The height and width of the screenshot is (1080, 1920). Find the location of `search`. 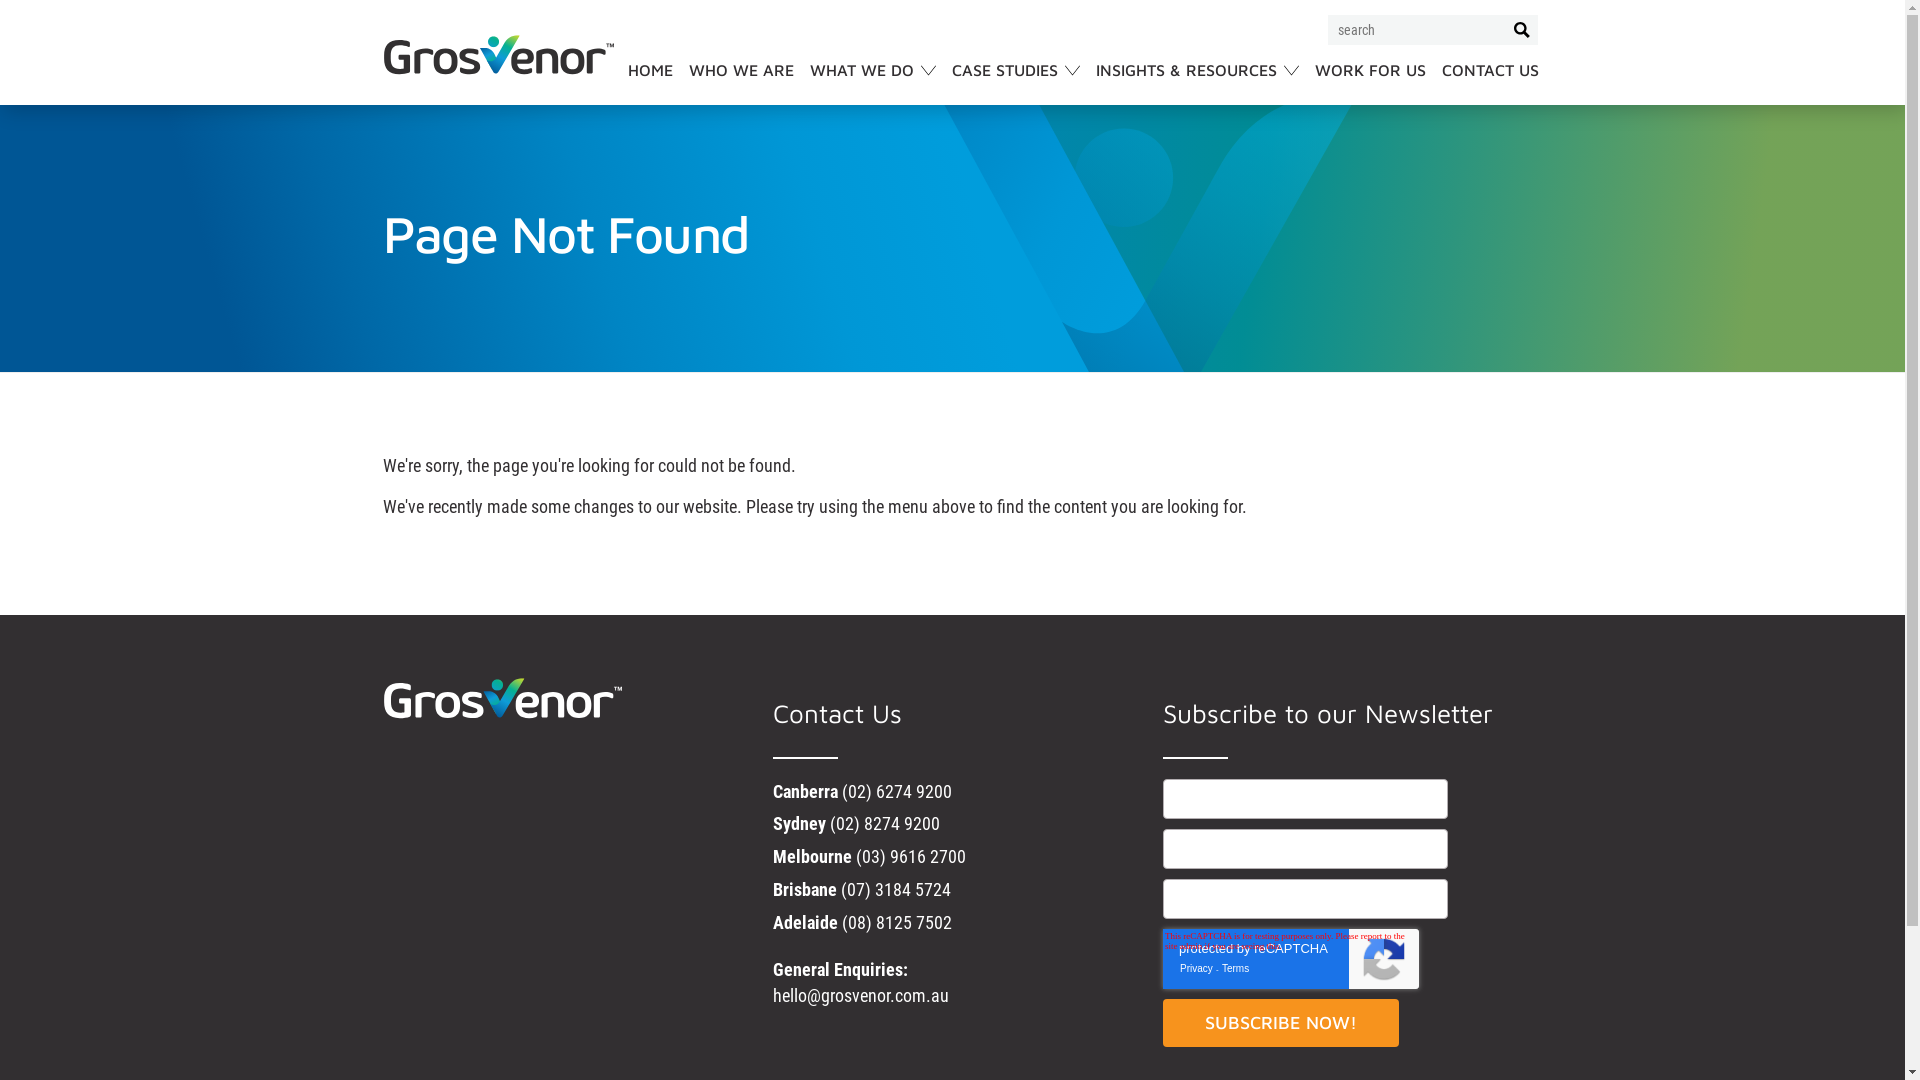

search is located at coordinates (1522, 30).